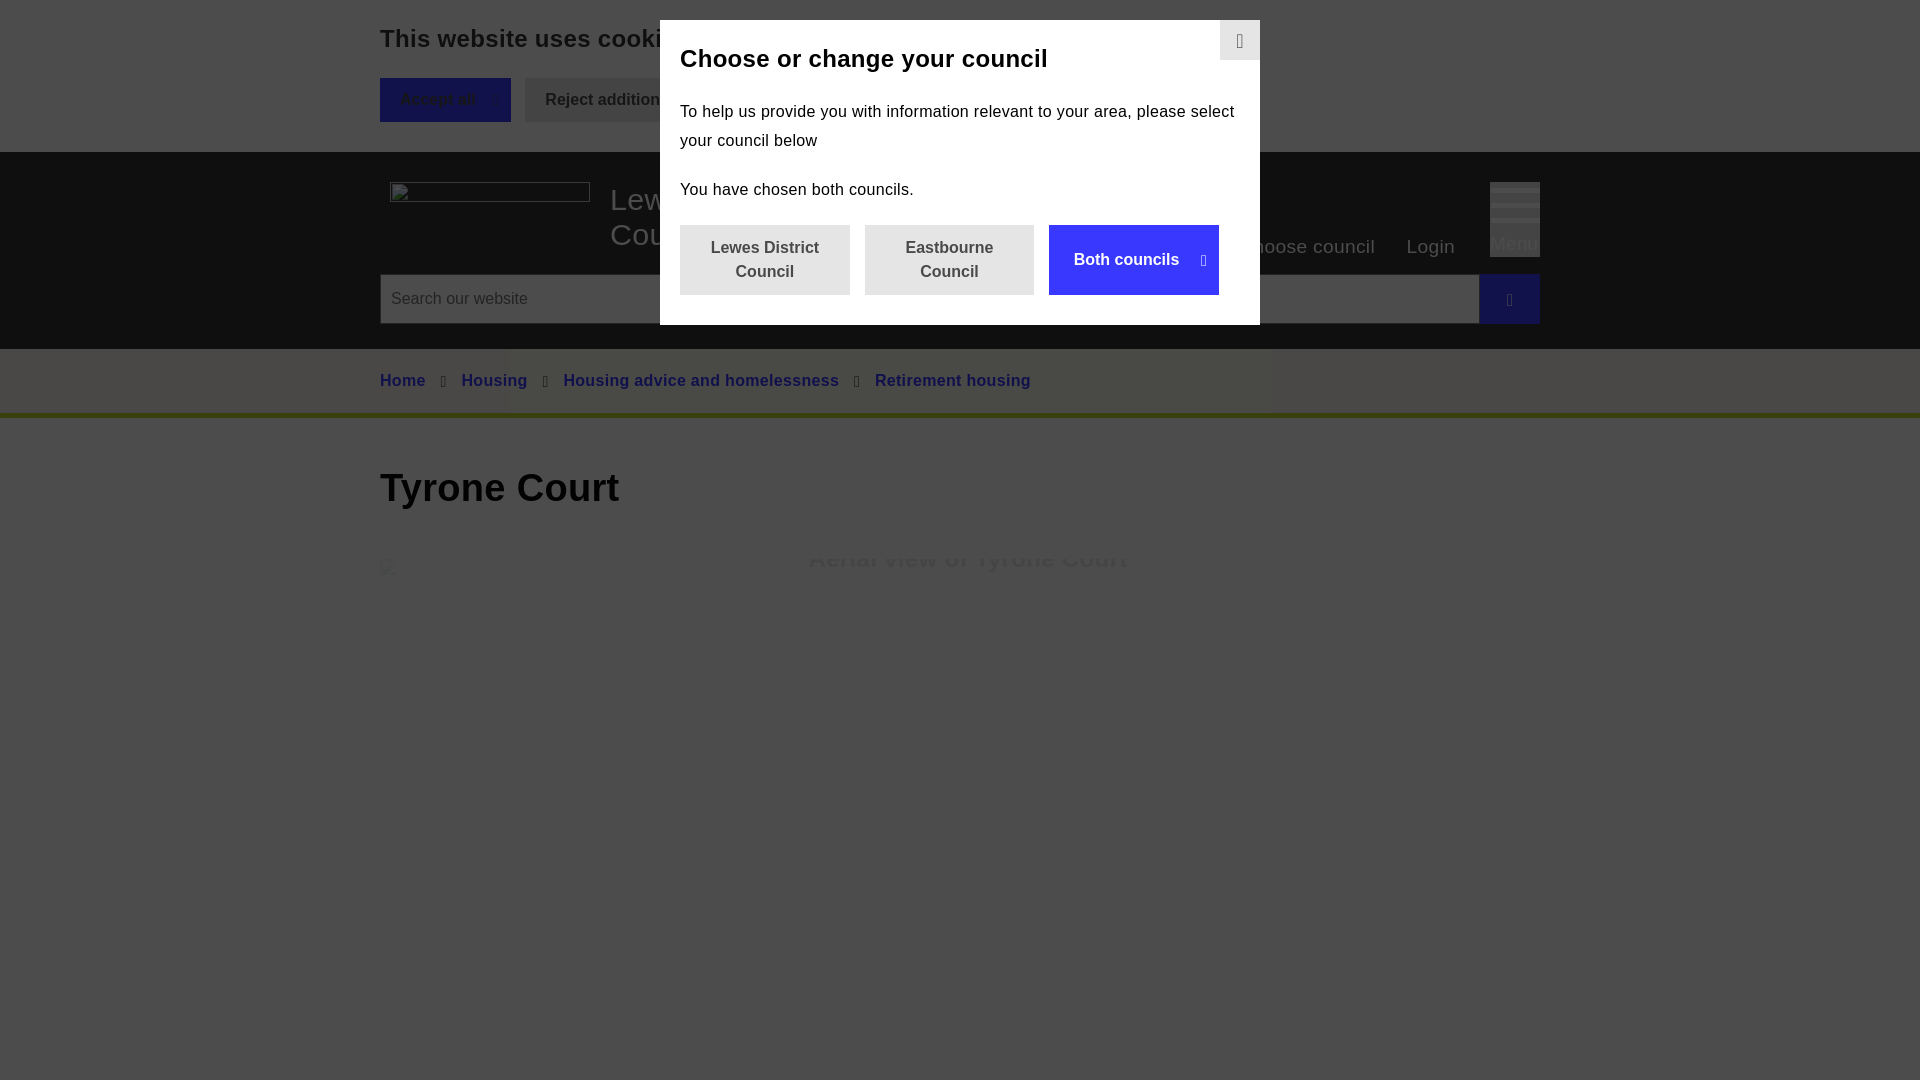 Image resolution: width=1920 pixels, height=1080 pixels. What do you see at coordinates (950, 259) in the screenshot?
I see `Eastbourne Council` at bounding box center [950, 259].